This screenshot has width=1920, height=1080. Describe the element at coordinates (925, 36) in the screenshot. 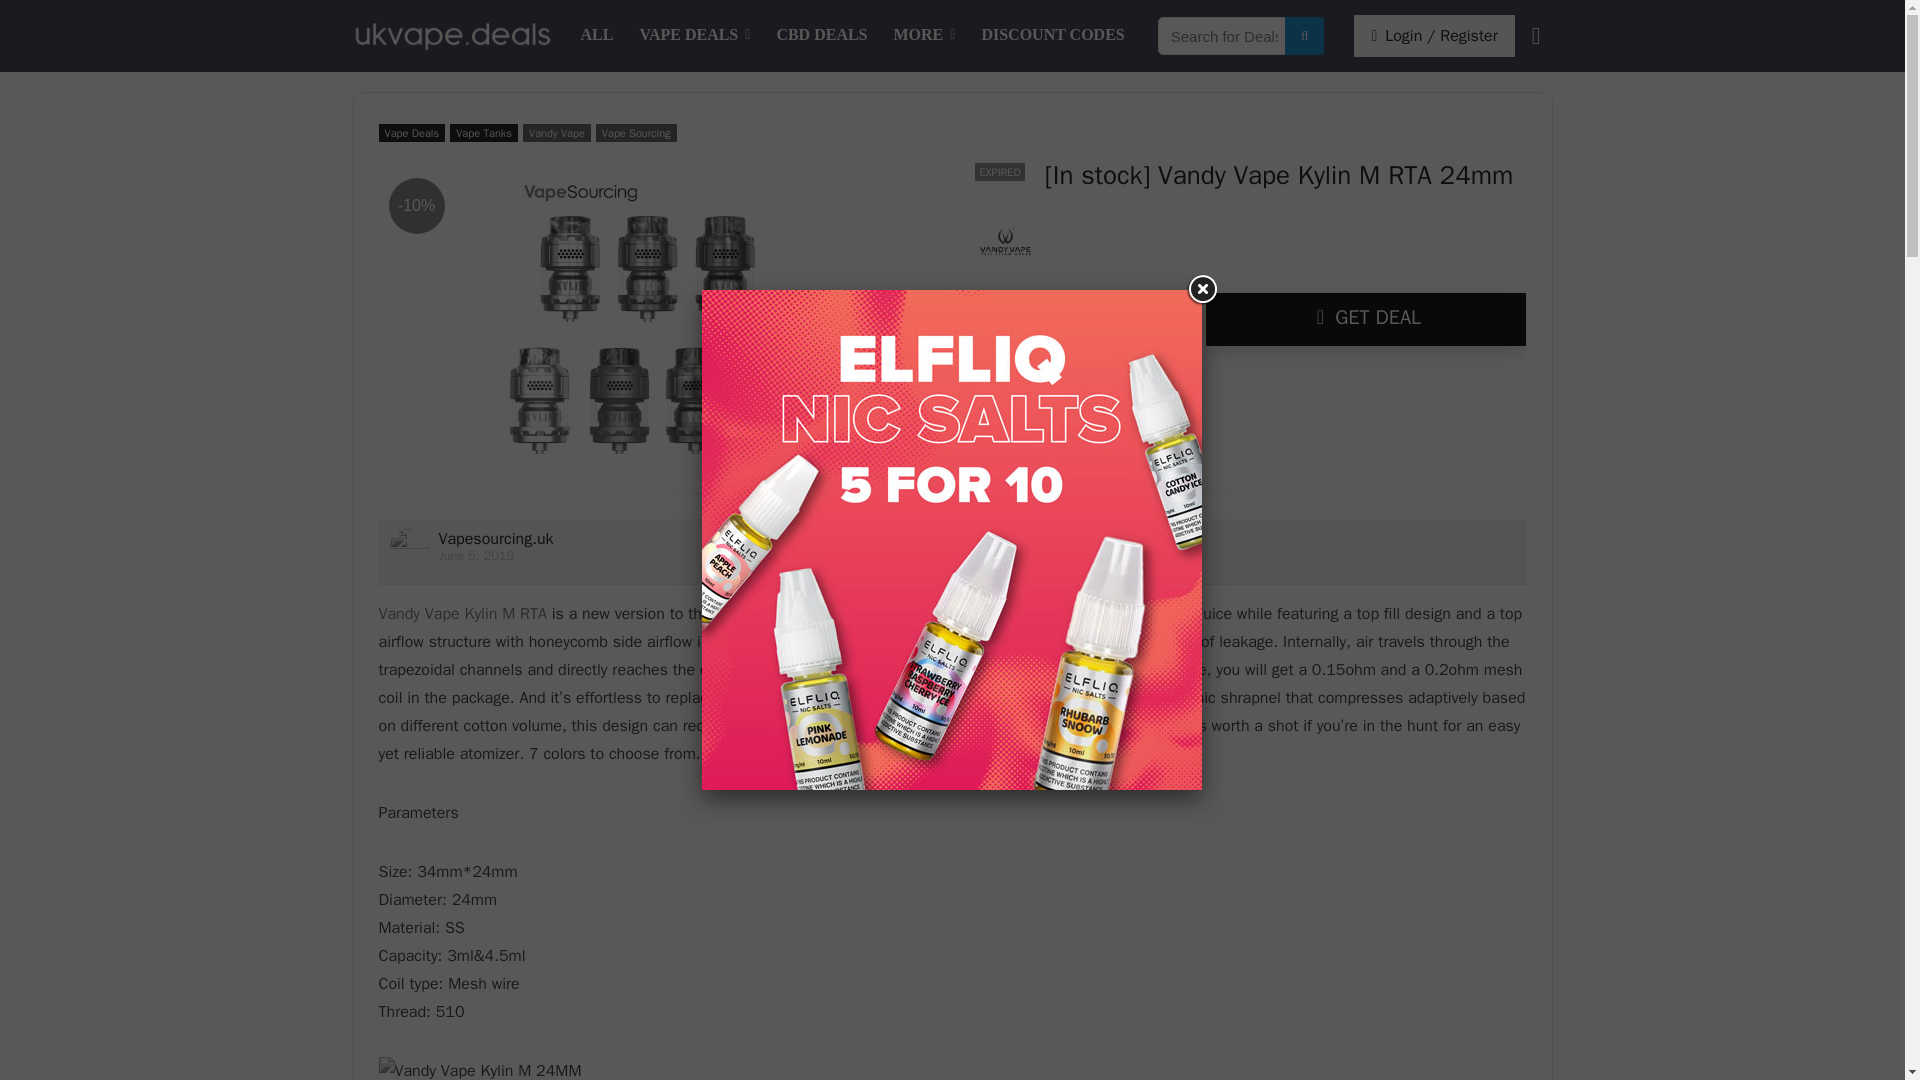

I see `MORE` at that location.